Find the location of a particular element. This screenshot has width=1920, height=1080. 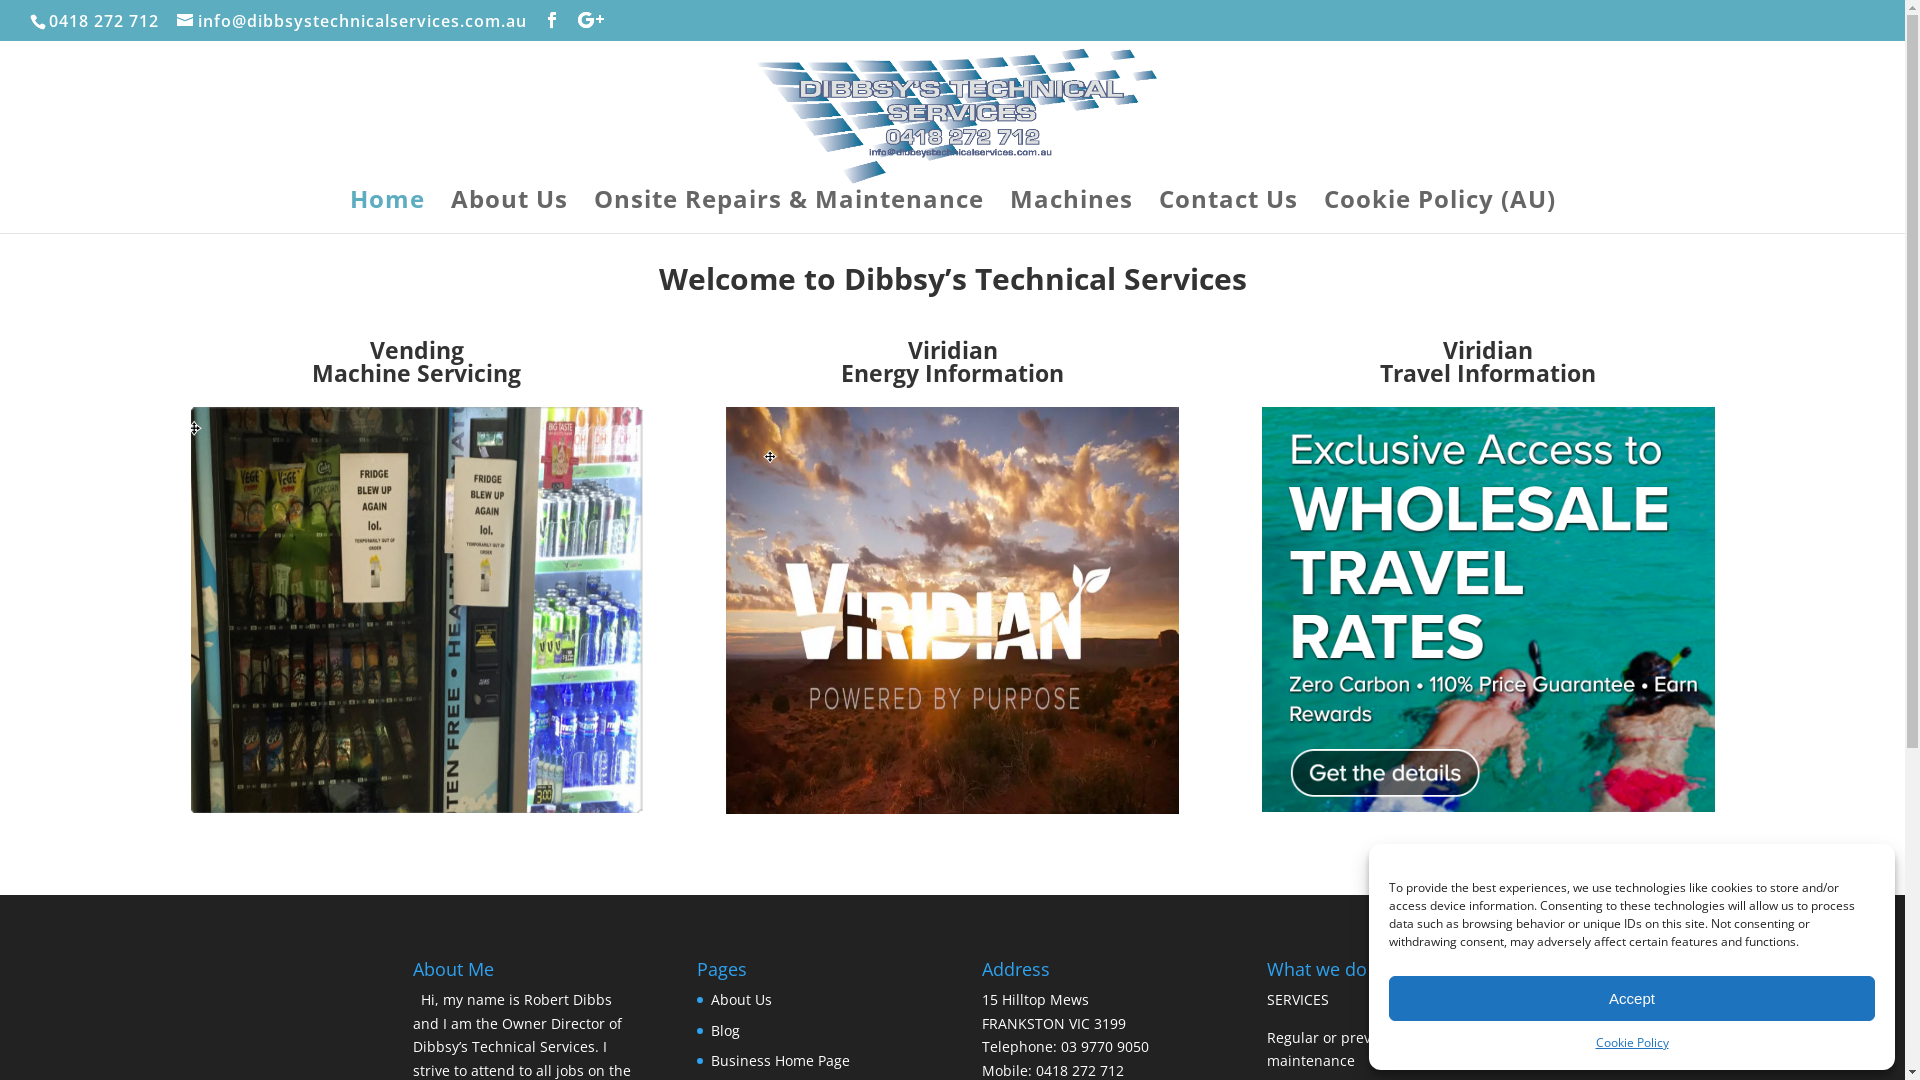

Cookie Policy (AU) is located at coordinates (1440, 212).